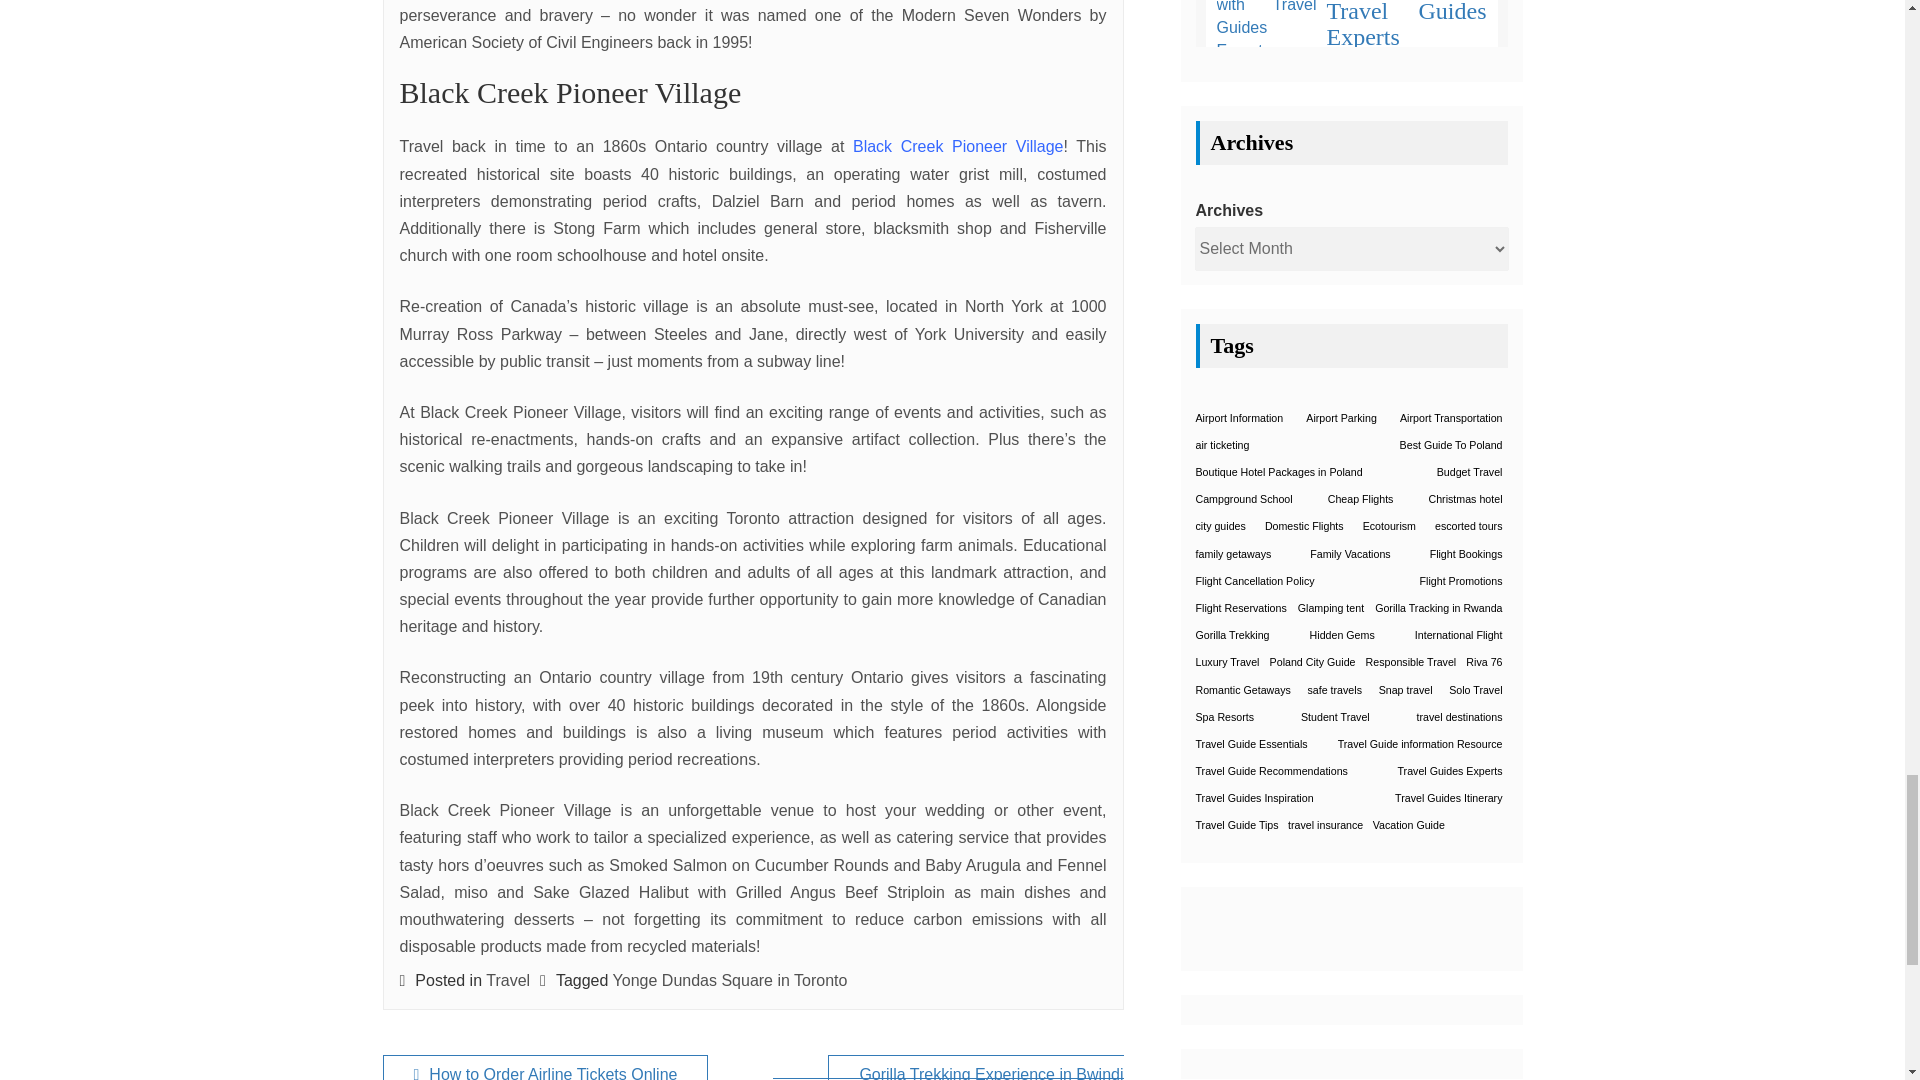 Image resolution: width=1920 pixels, height=1080 pixels. What do you see at coordinates (730, 980) in the screenshot?
I see `Yonge Dundas Square in Toronto` at bounding box center [730, 980].